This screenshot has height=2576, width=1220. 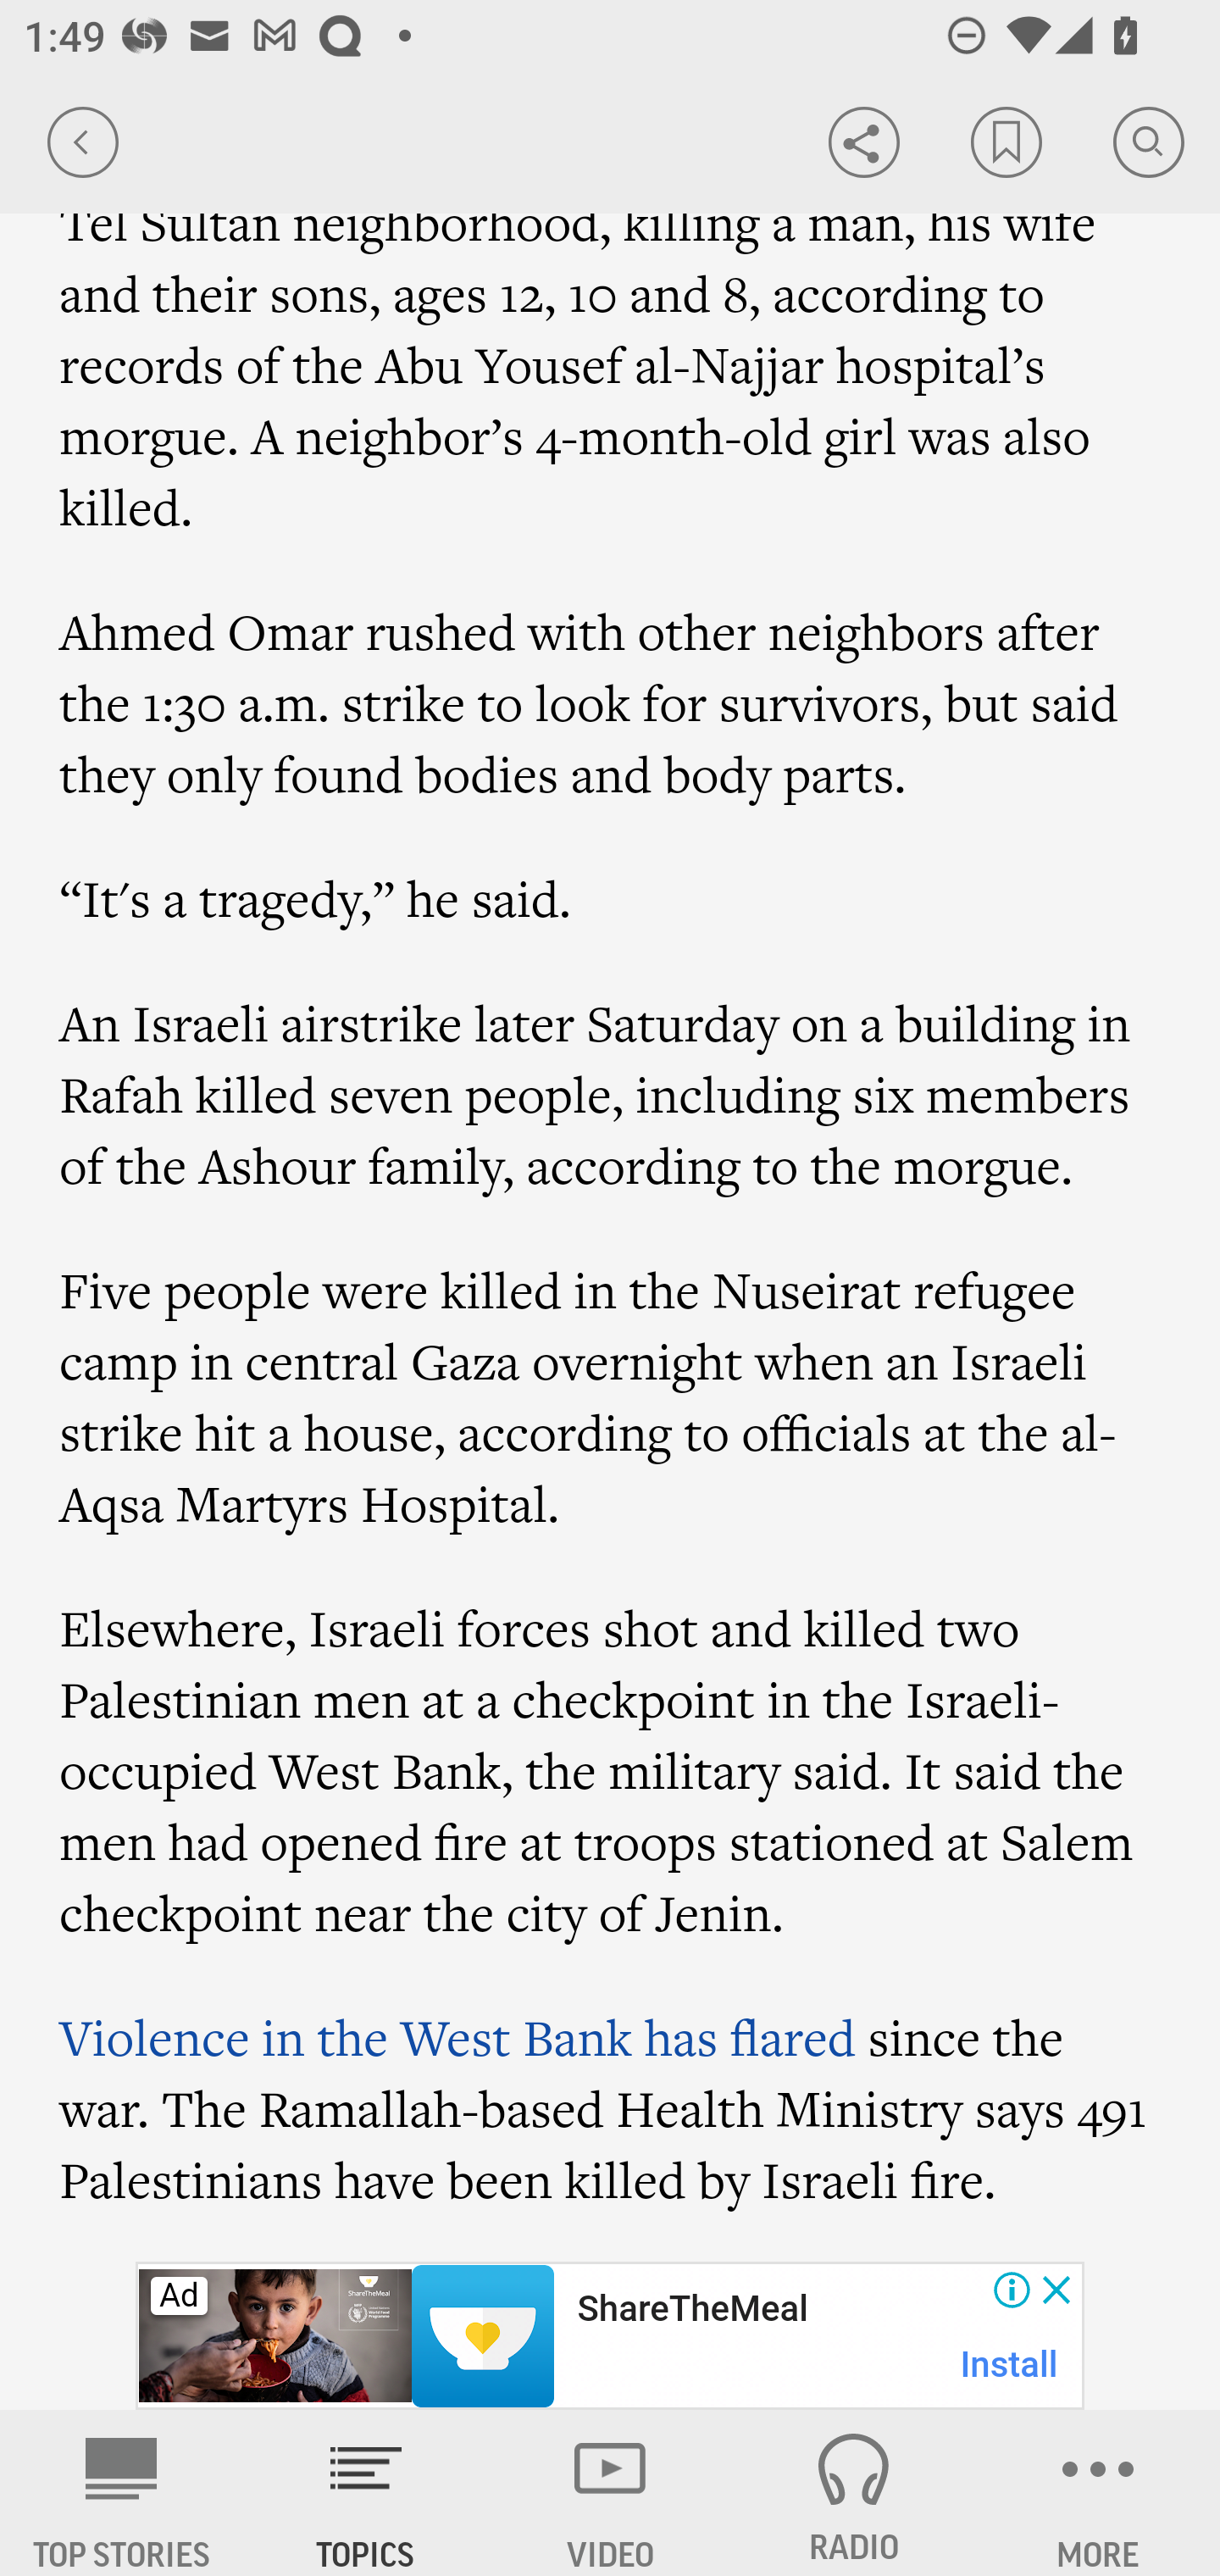 I want to click on TOPICS, so click(x=366, y=2493).